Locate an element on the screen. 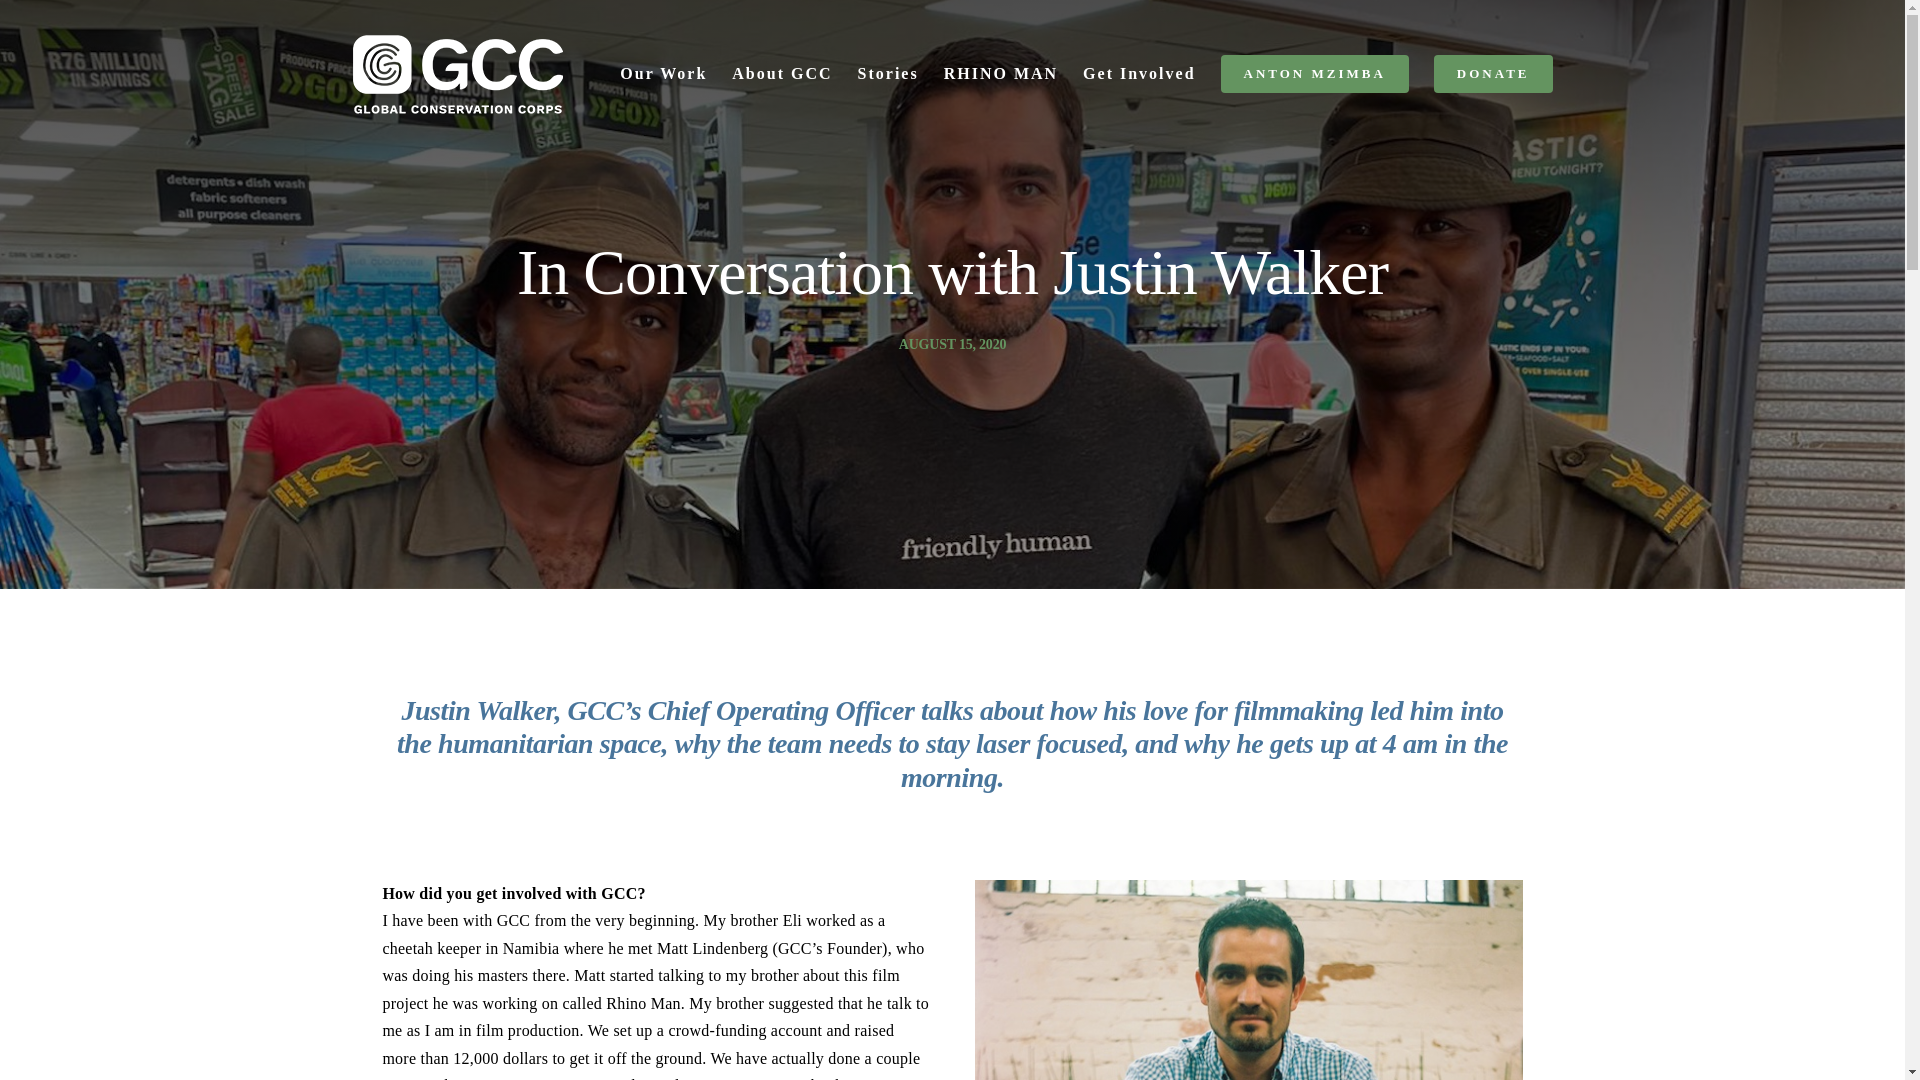 This screenshot has height=1080, width=1920. Justin Walker Board Picture is located at coordinates (1248, 980).